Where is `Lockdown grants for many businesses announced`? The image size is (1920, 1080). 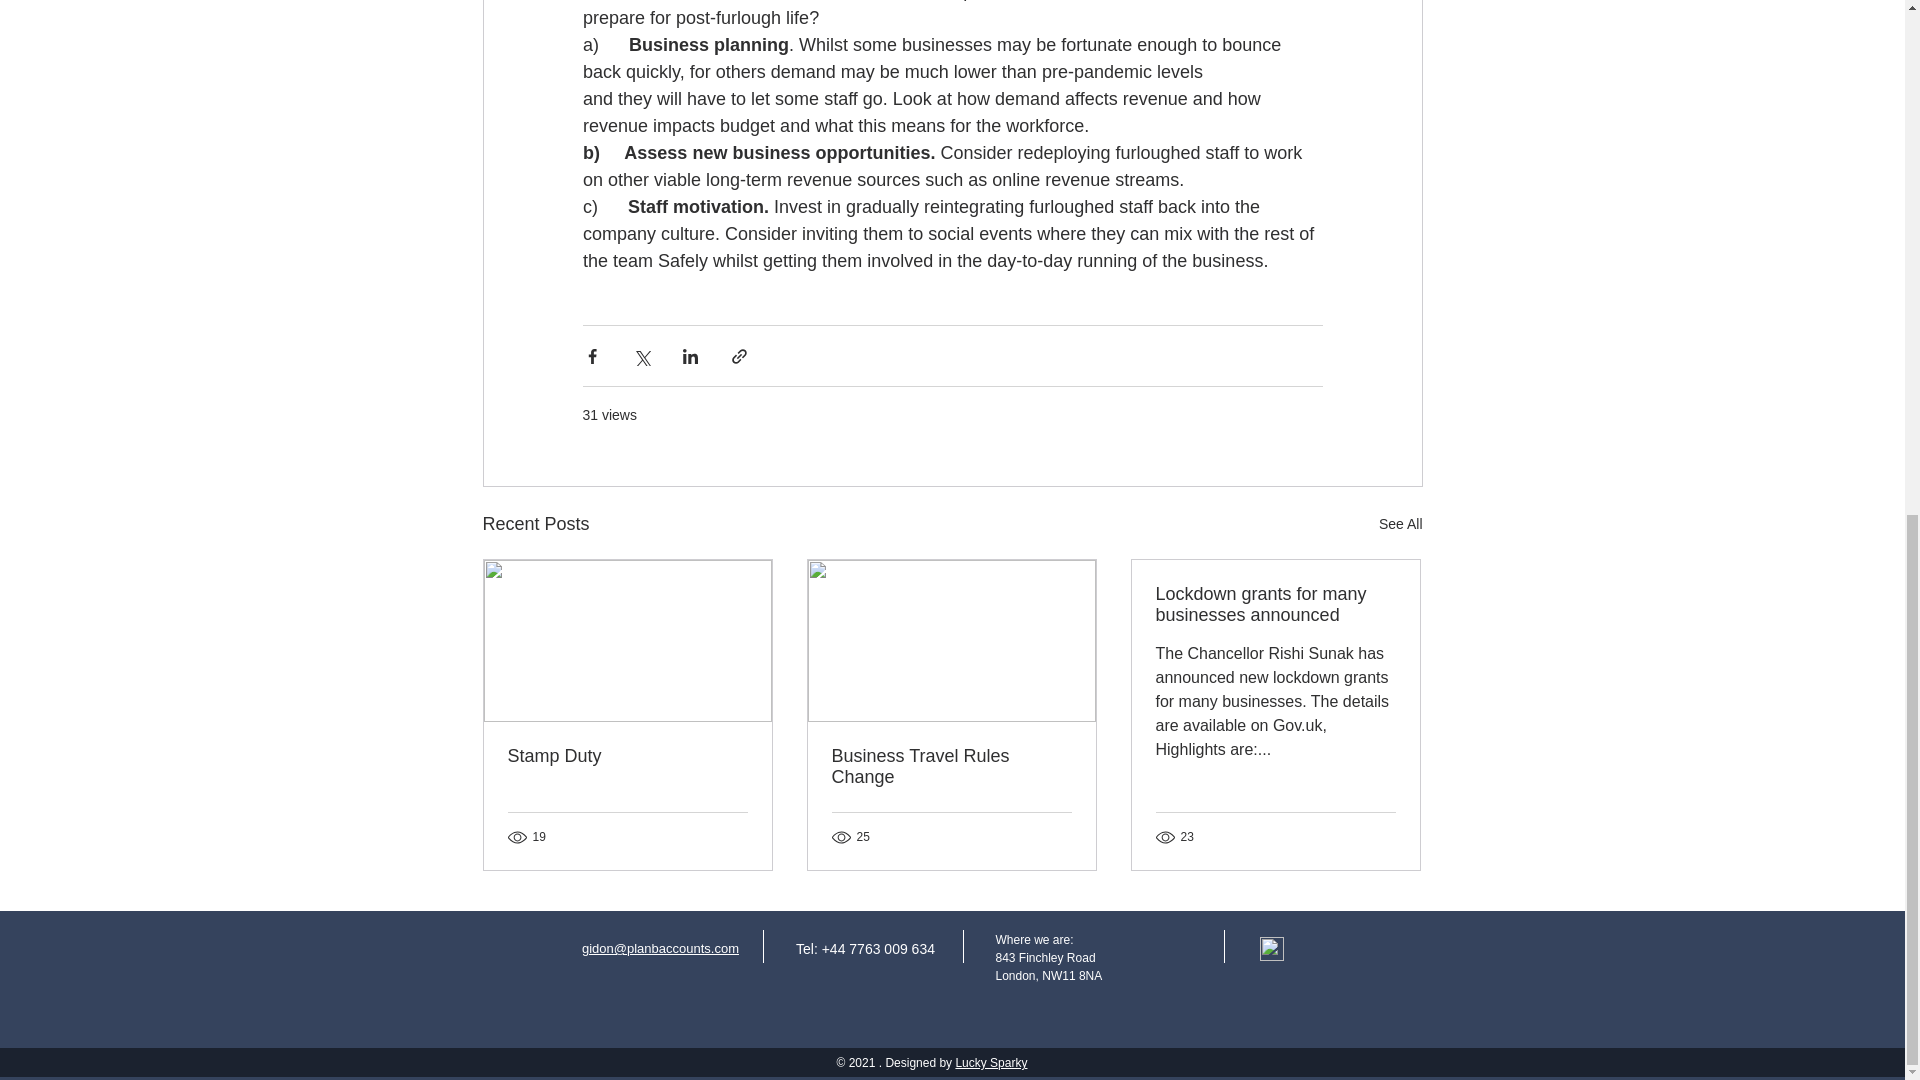
Lockdown grants for many businesses announced is located at coordinates (1275, 605).